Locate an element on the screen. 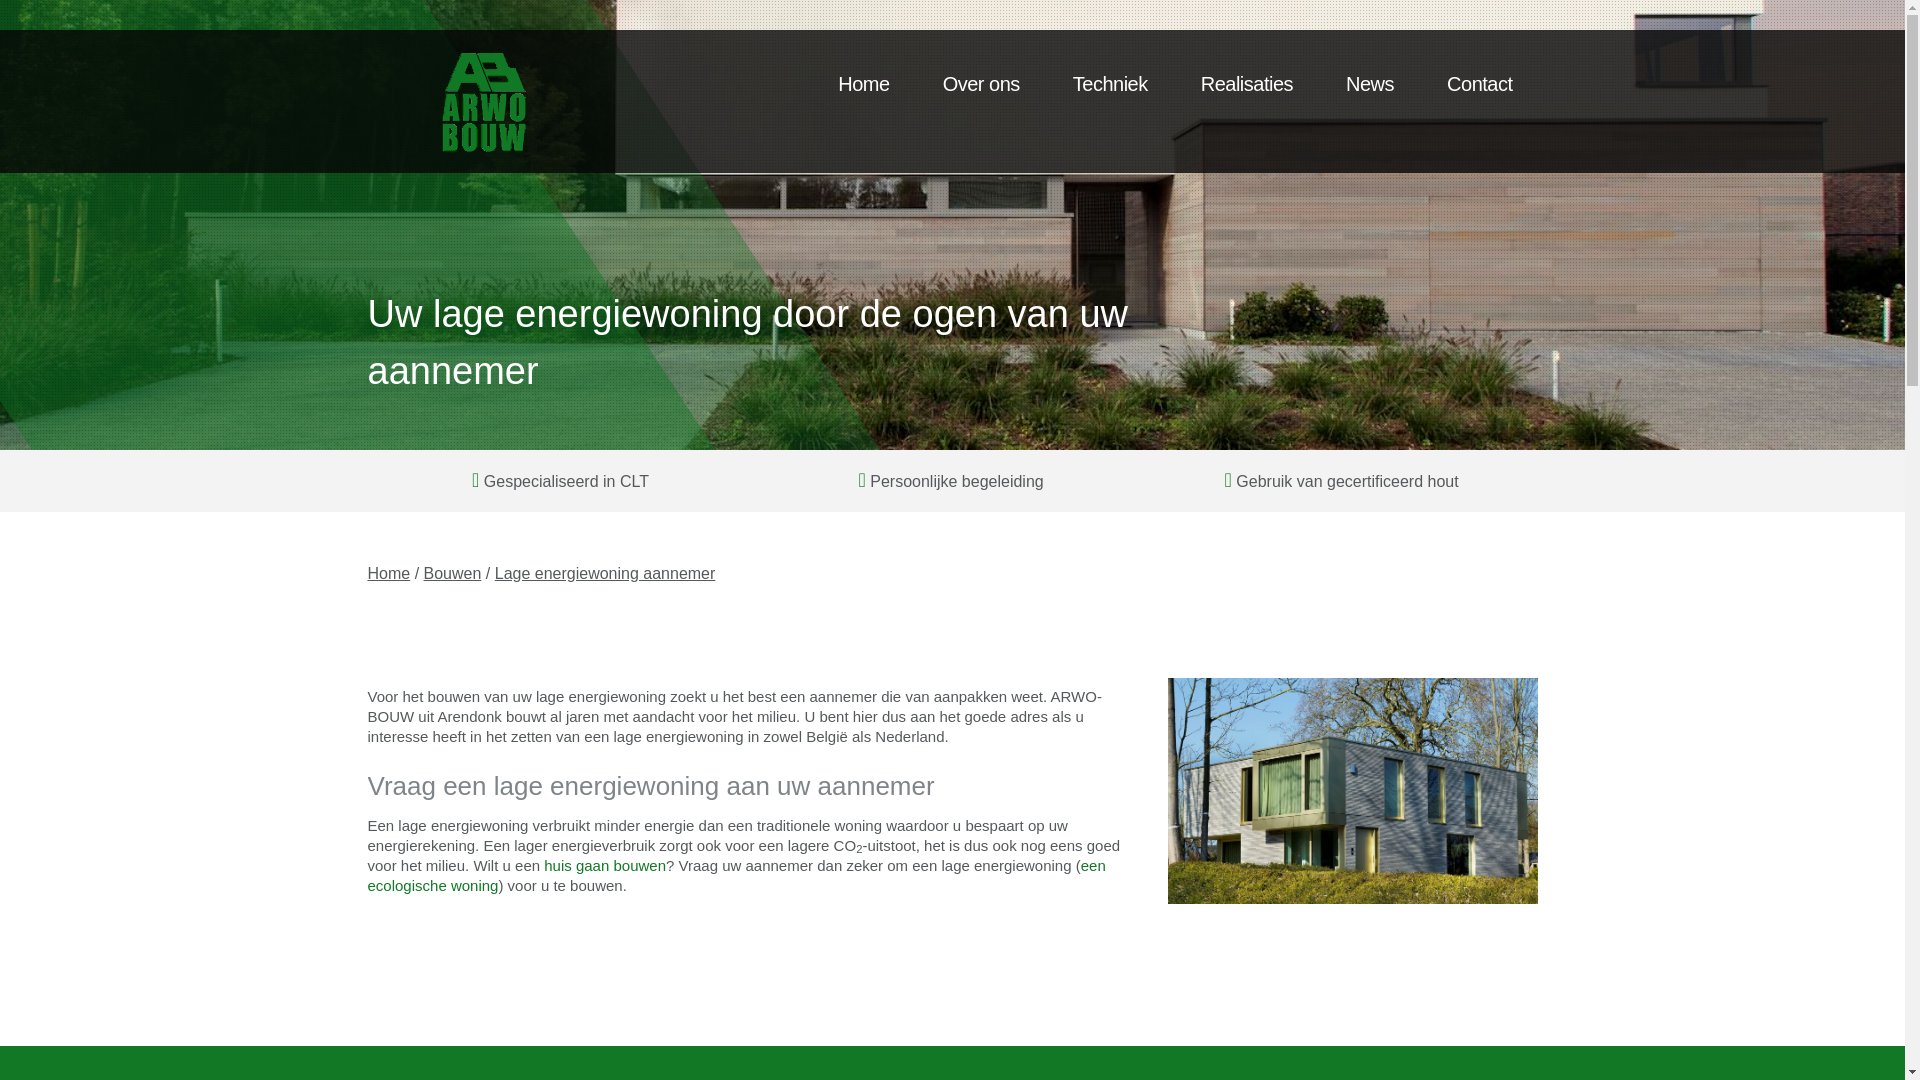 Image resolution: width=1920 pixels, height=1080 pixels. Home is located at coordinates (390, 574).